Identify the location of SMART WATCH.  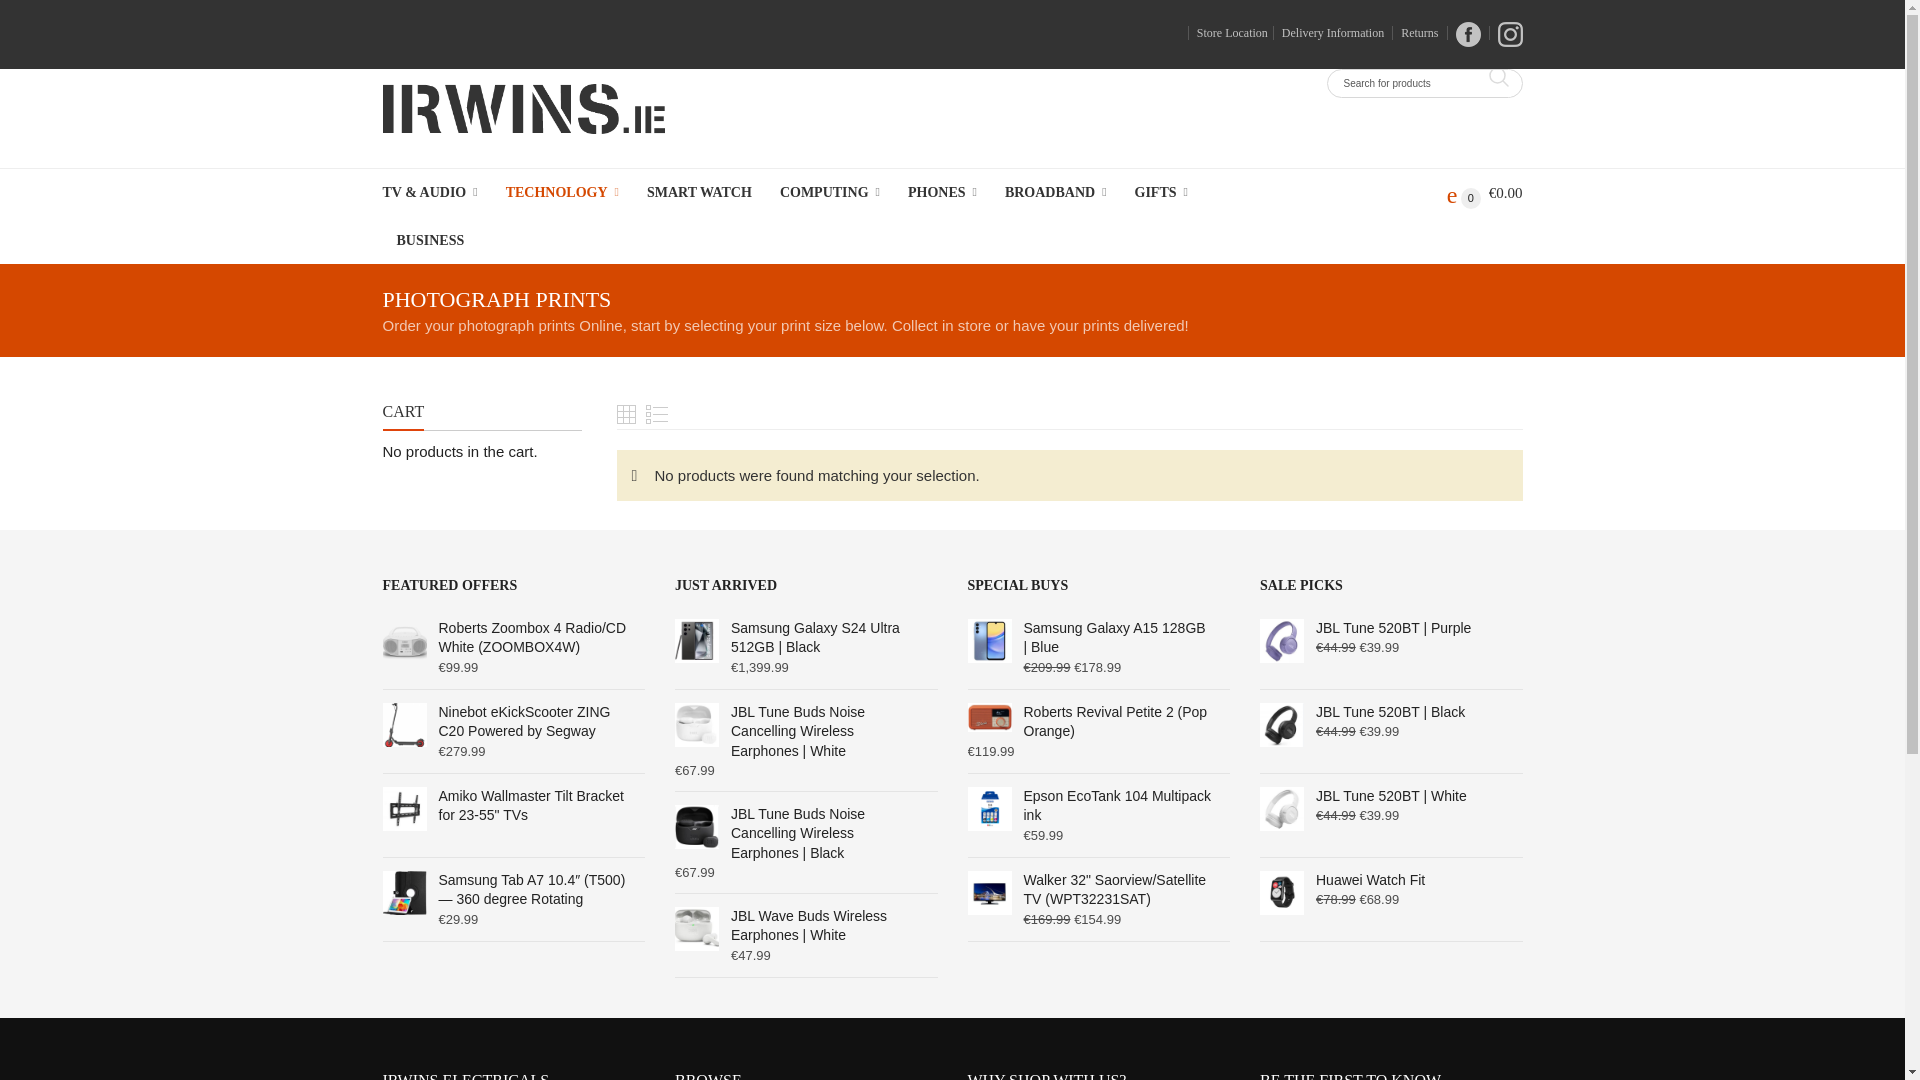
(700, 192).